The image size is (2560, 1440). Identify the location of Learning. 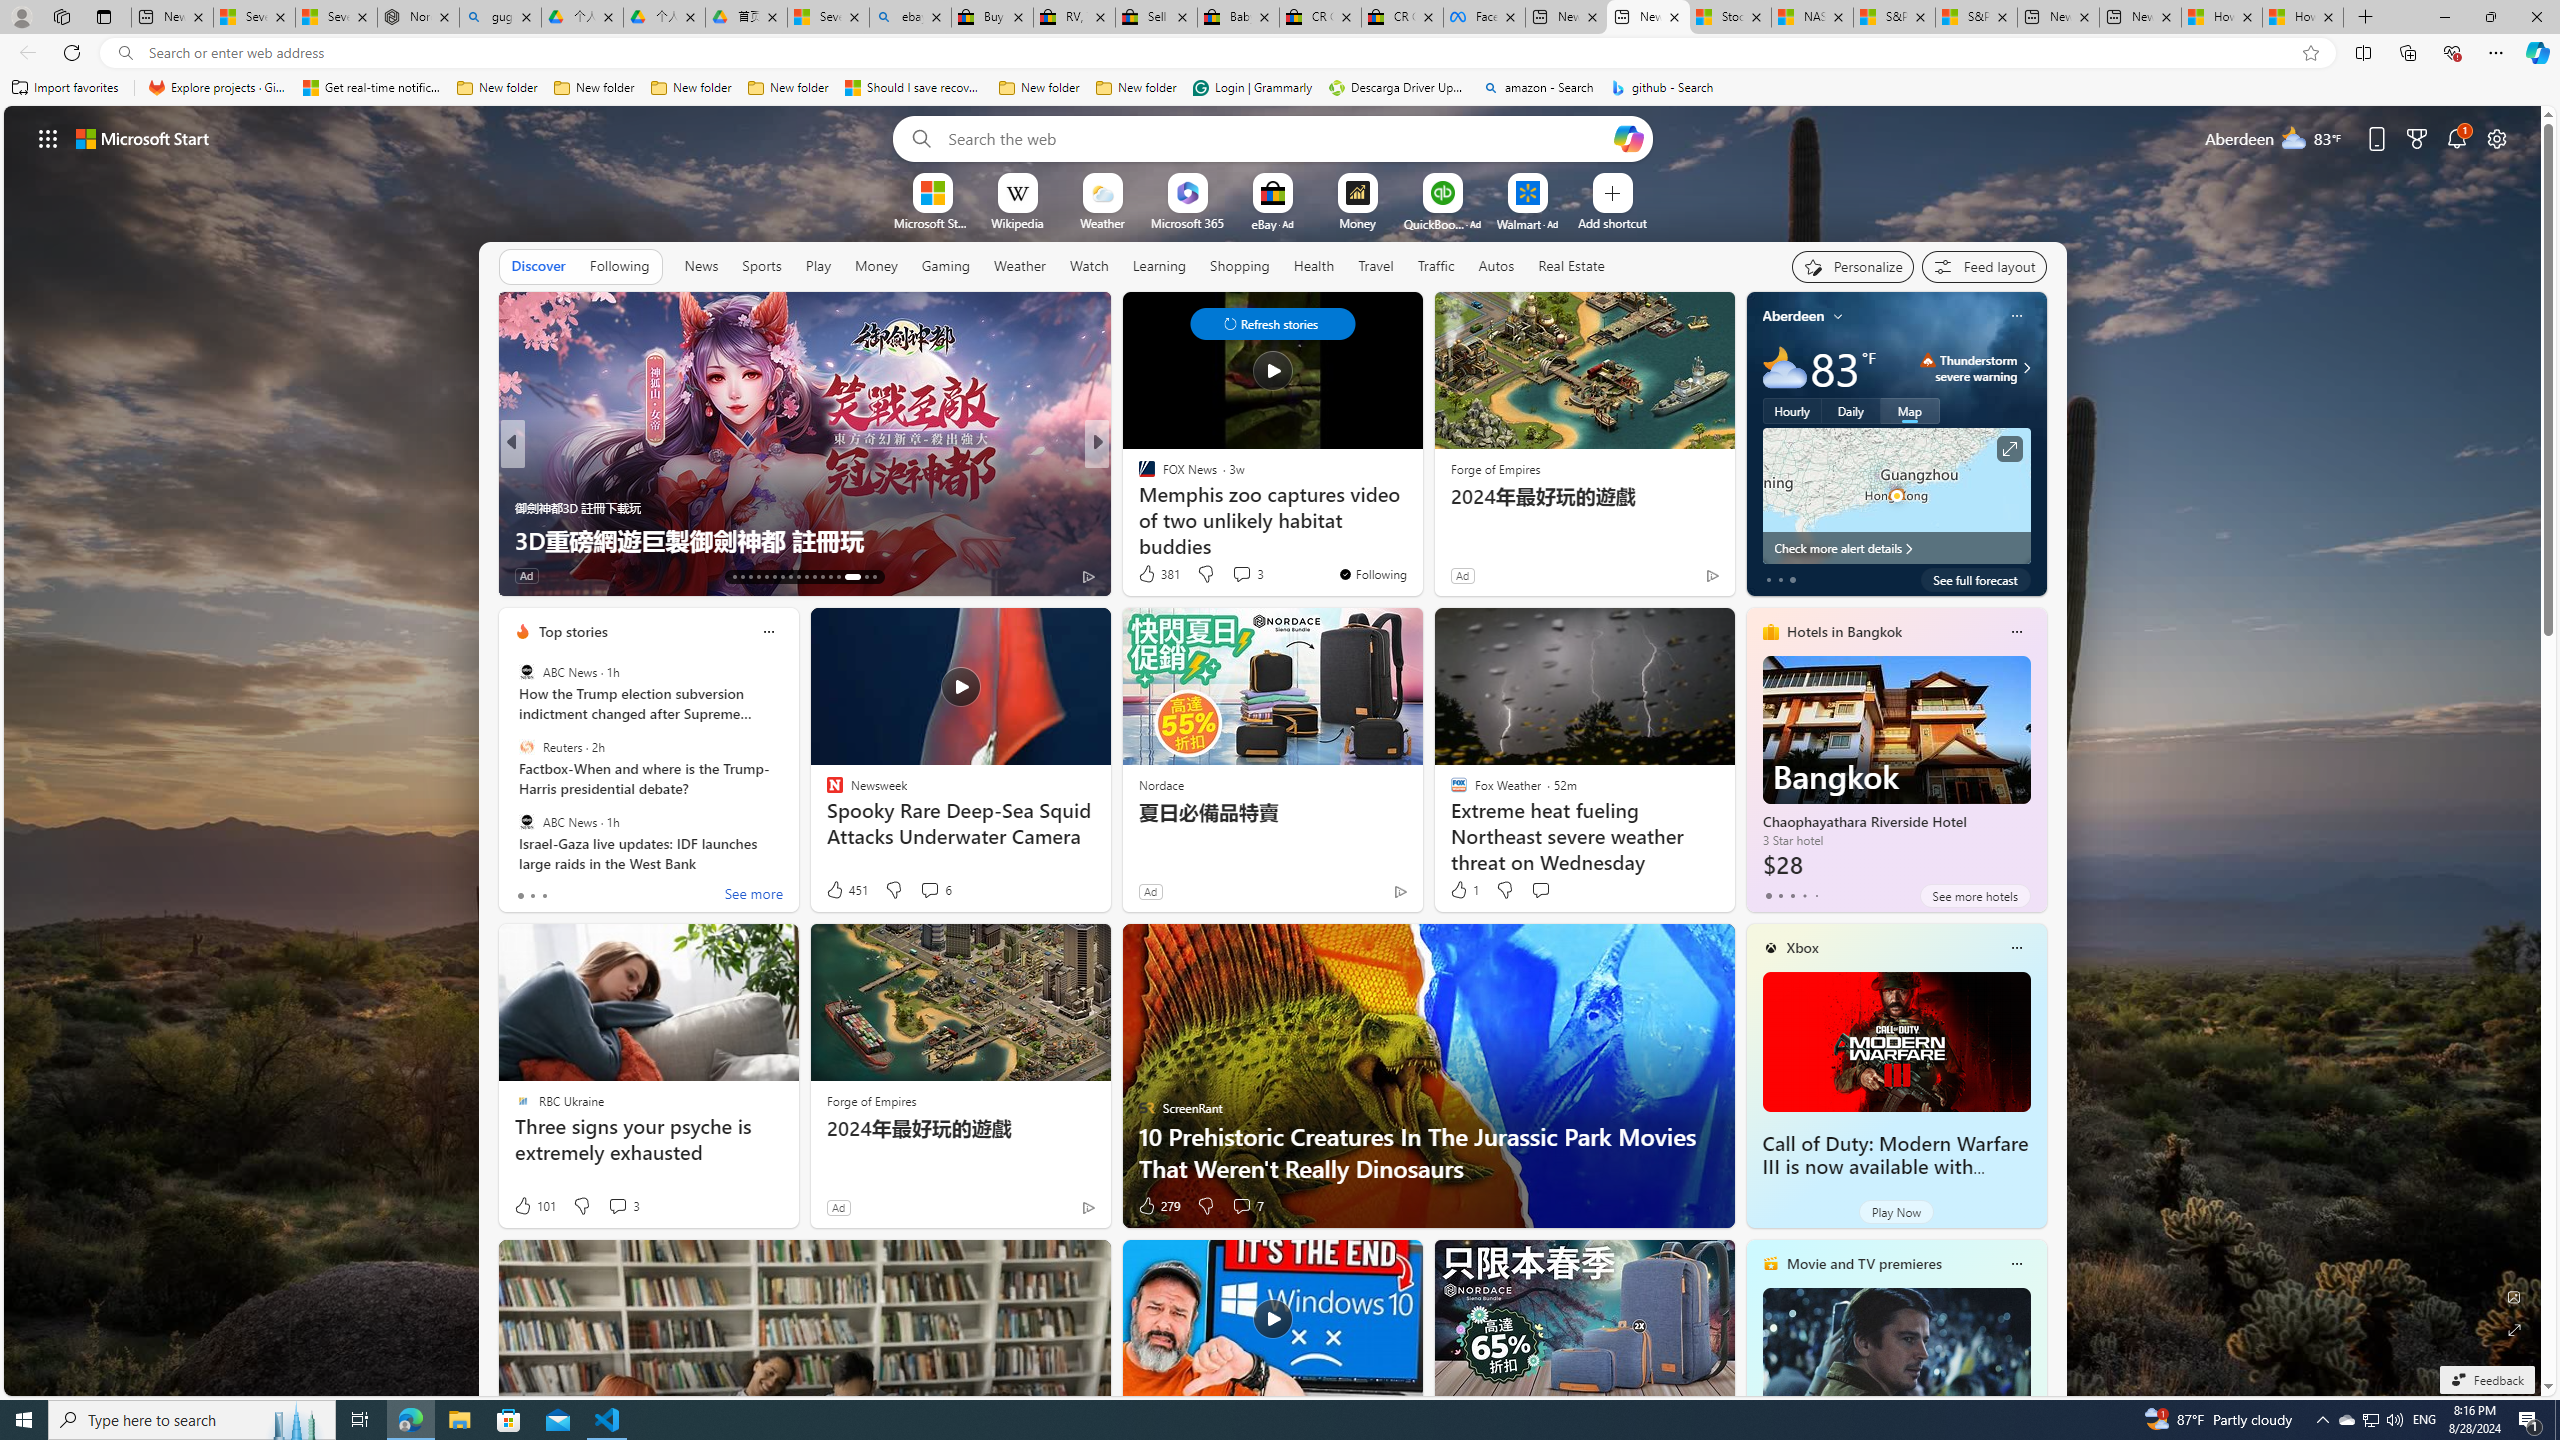
(1158, 265).